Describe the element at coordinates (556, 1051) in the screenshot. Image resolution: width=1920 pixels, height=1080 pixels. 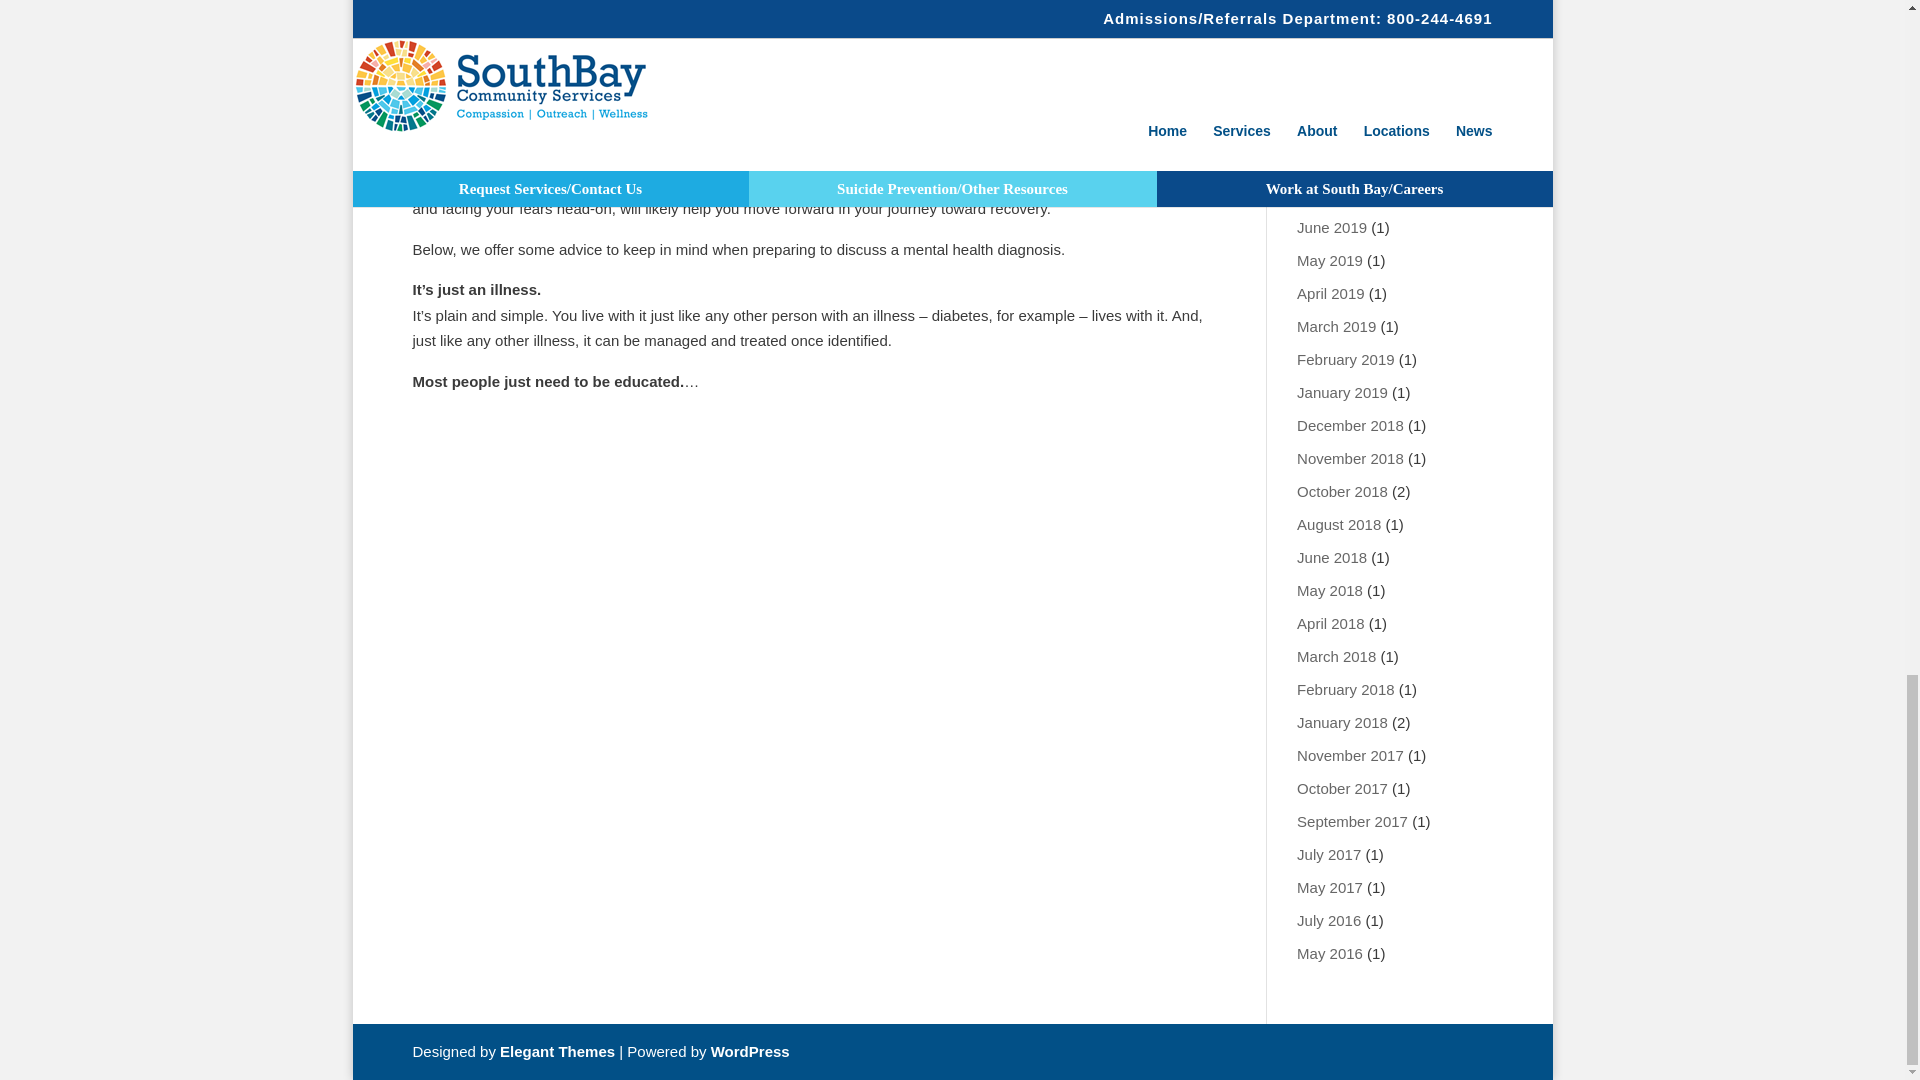
I see `Premium WordPress Themes` at that location.